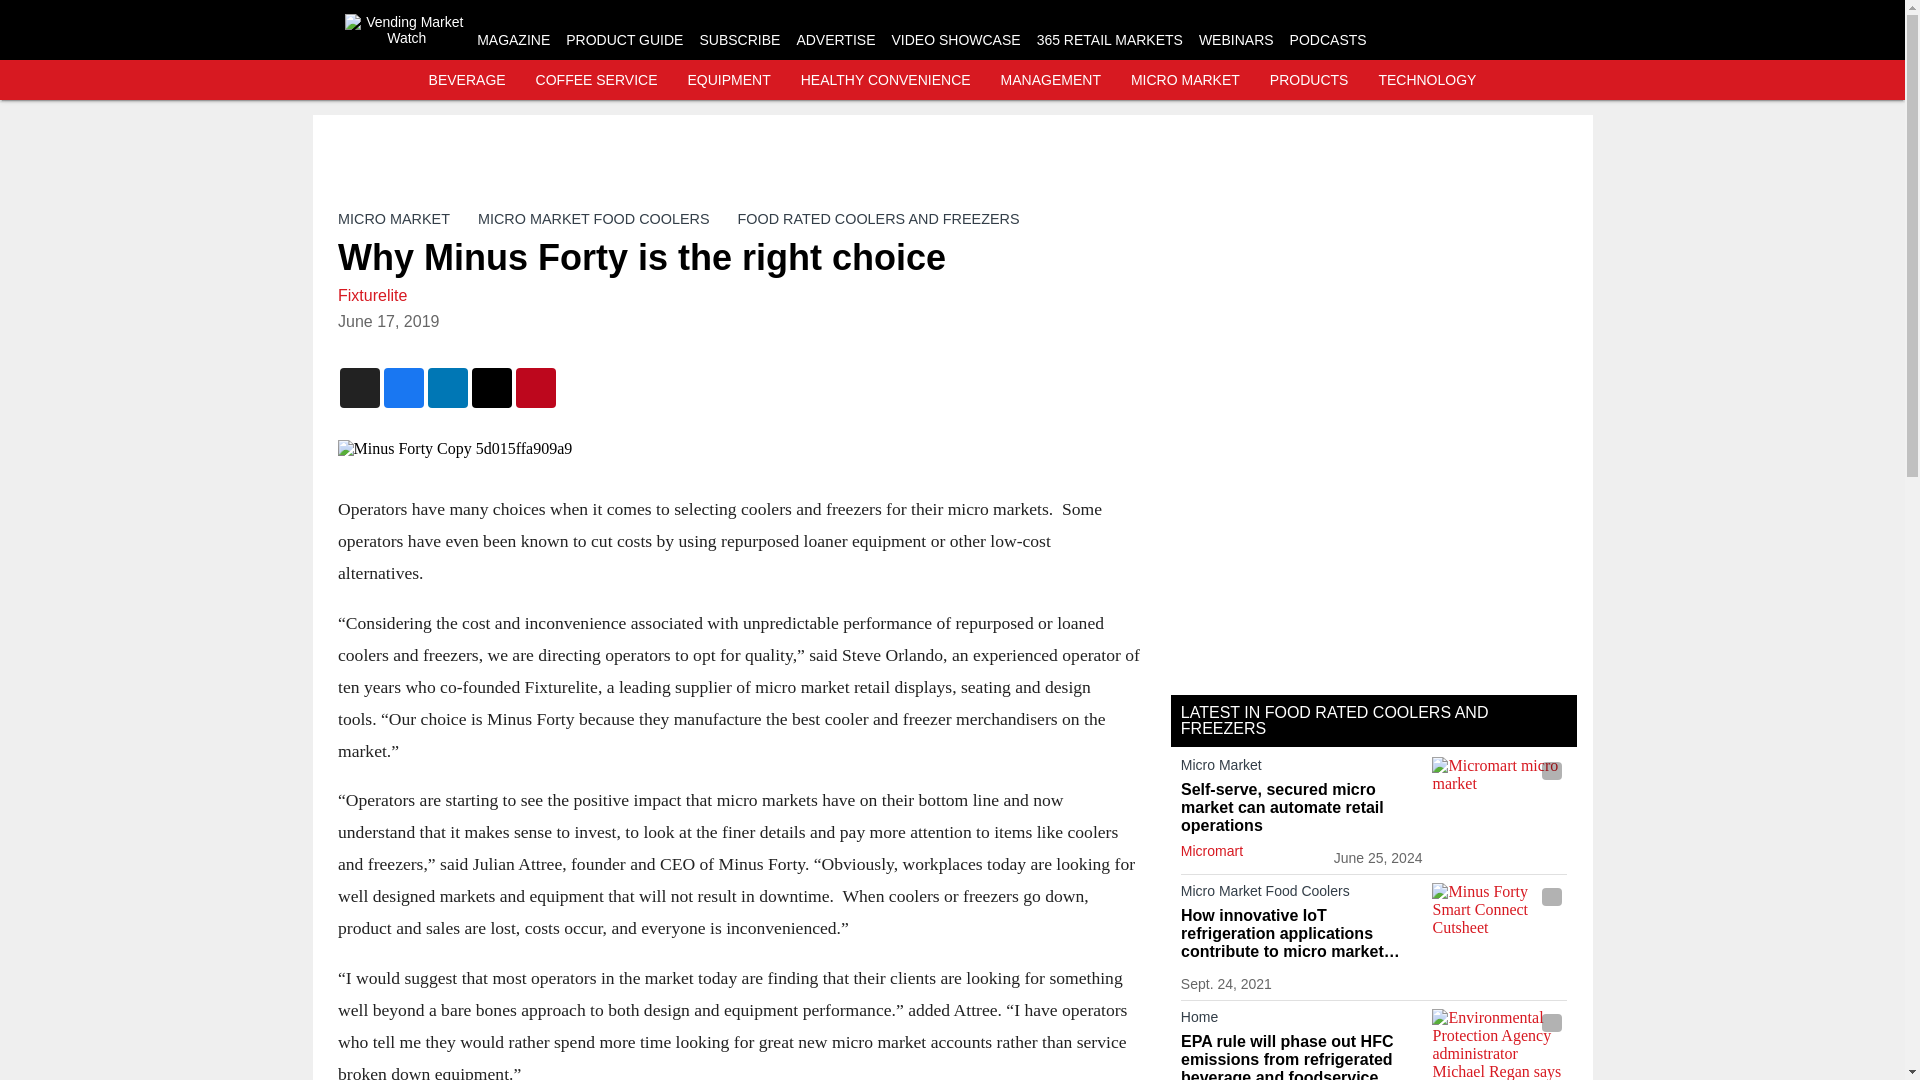  Describe the element at coordinates (592, 218) in the screenshot. I see `MICRO MARKET FOOD COOLERS` at that location.